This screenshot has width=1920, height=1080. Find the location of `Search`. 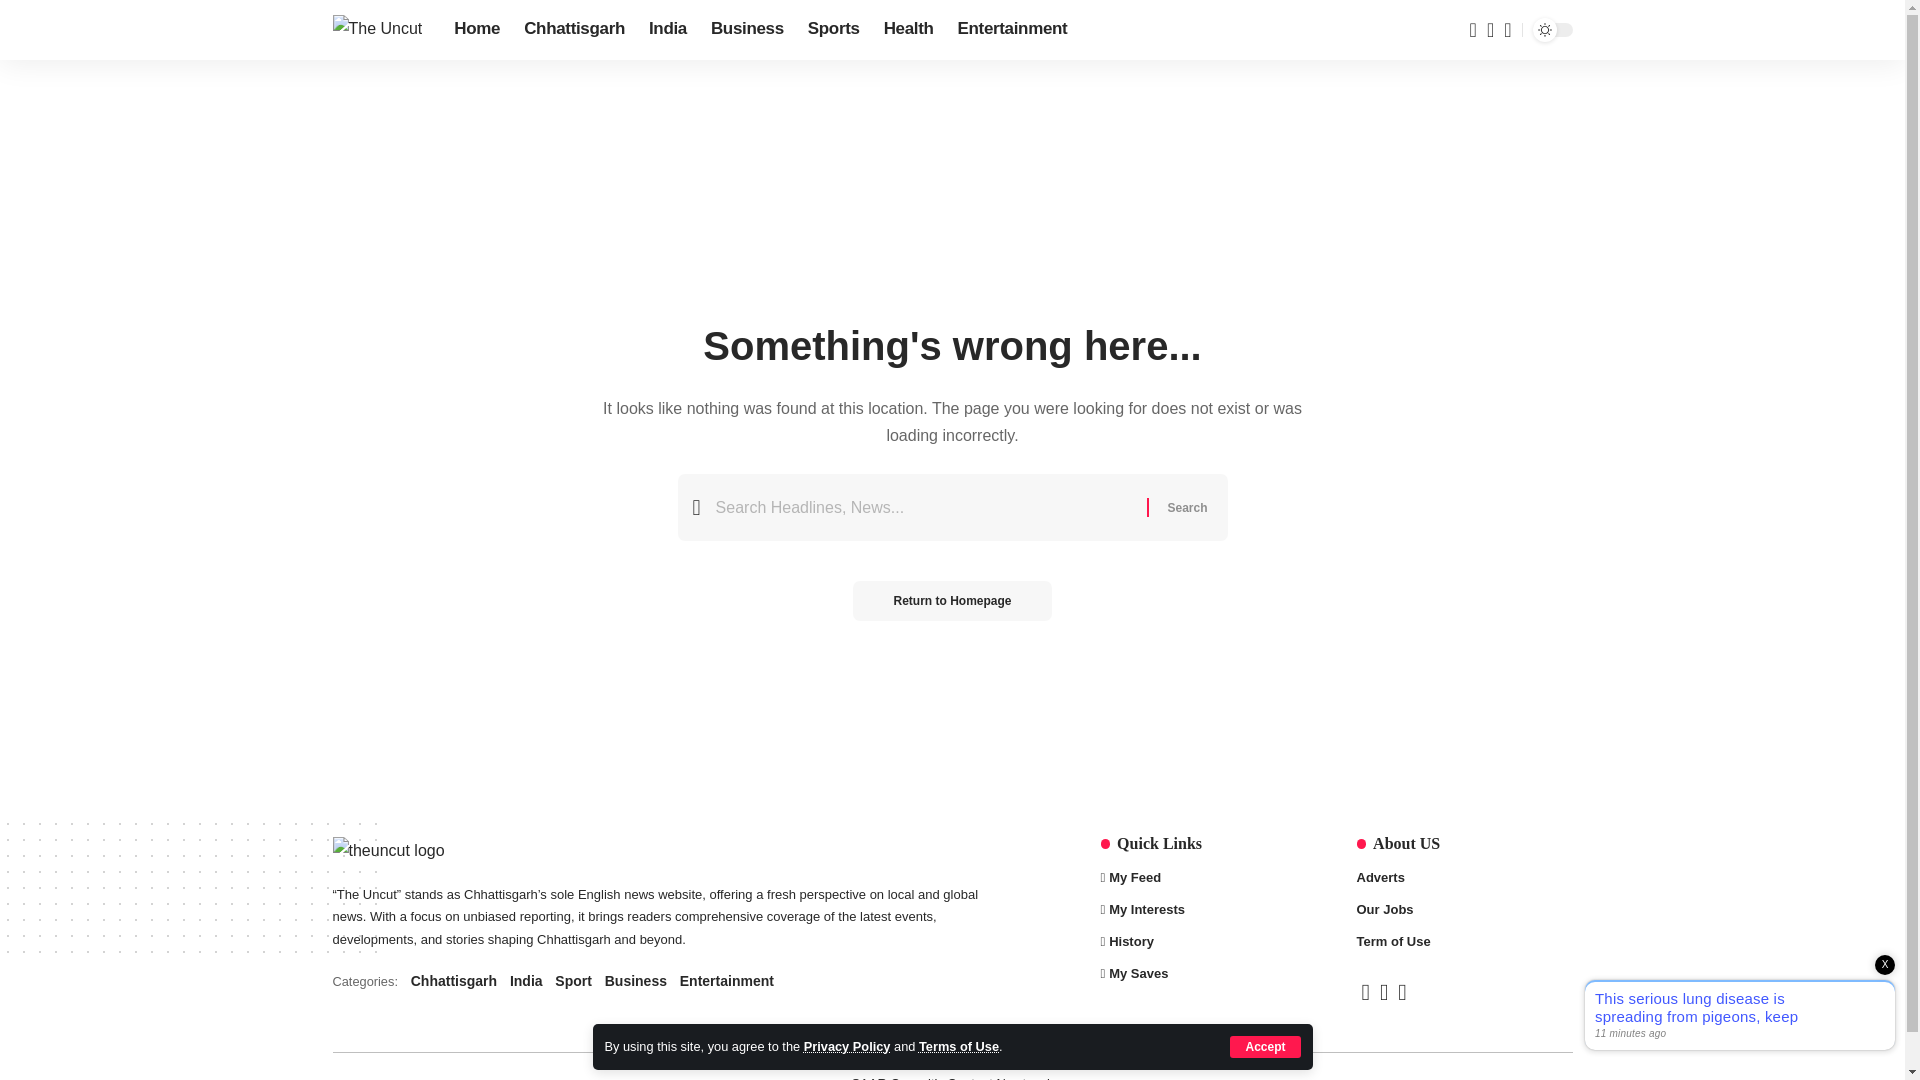

Search is located at coordinates (1186, 508).